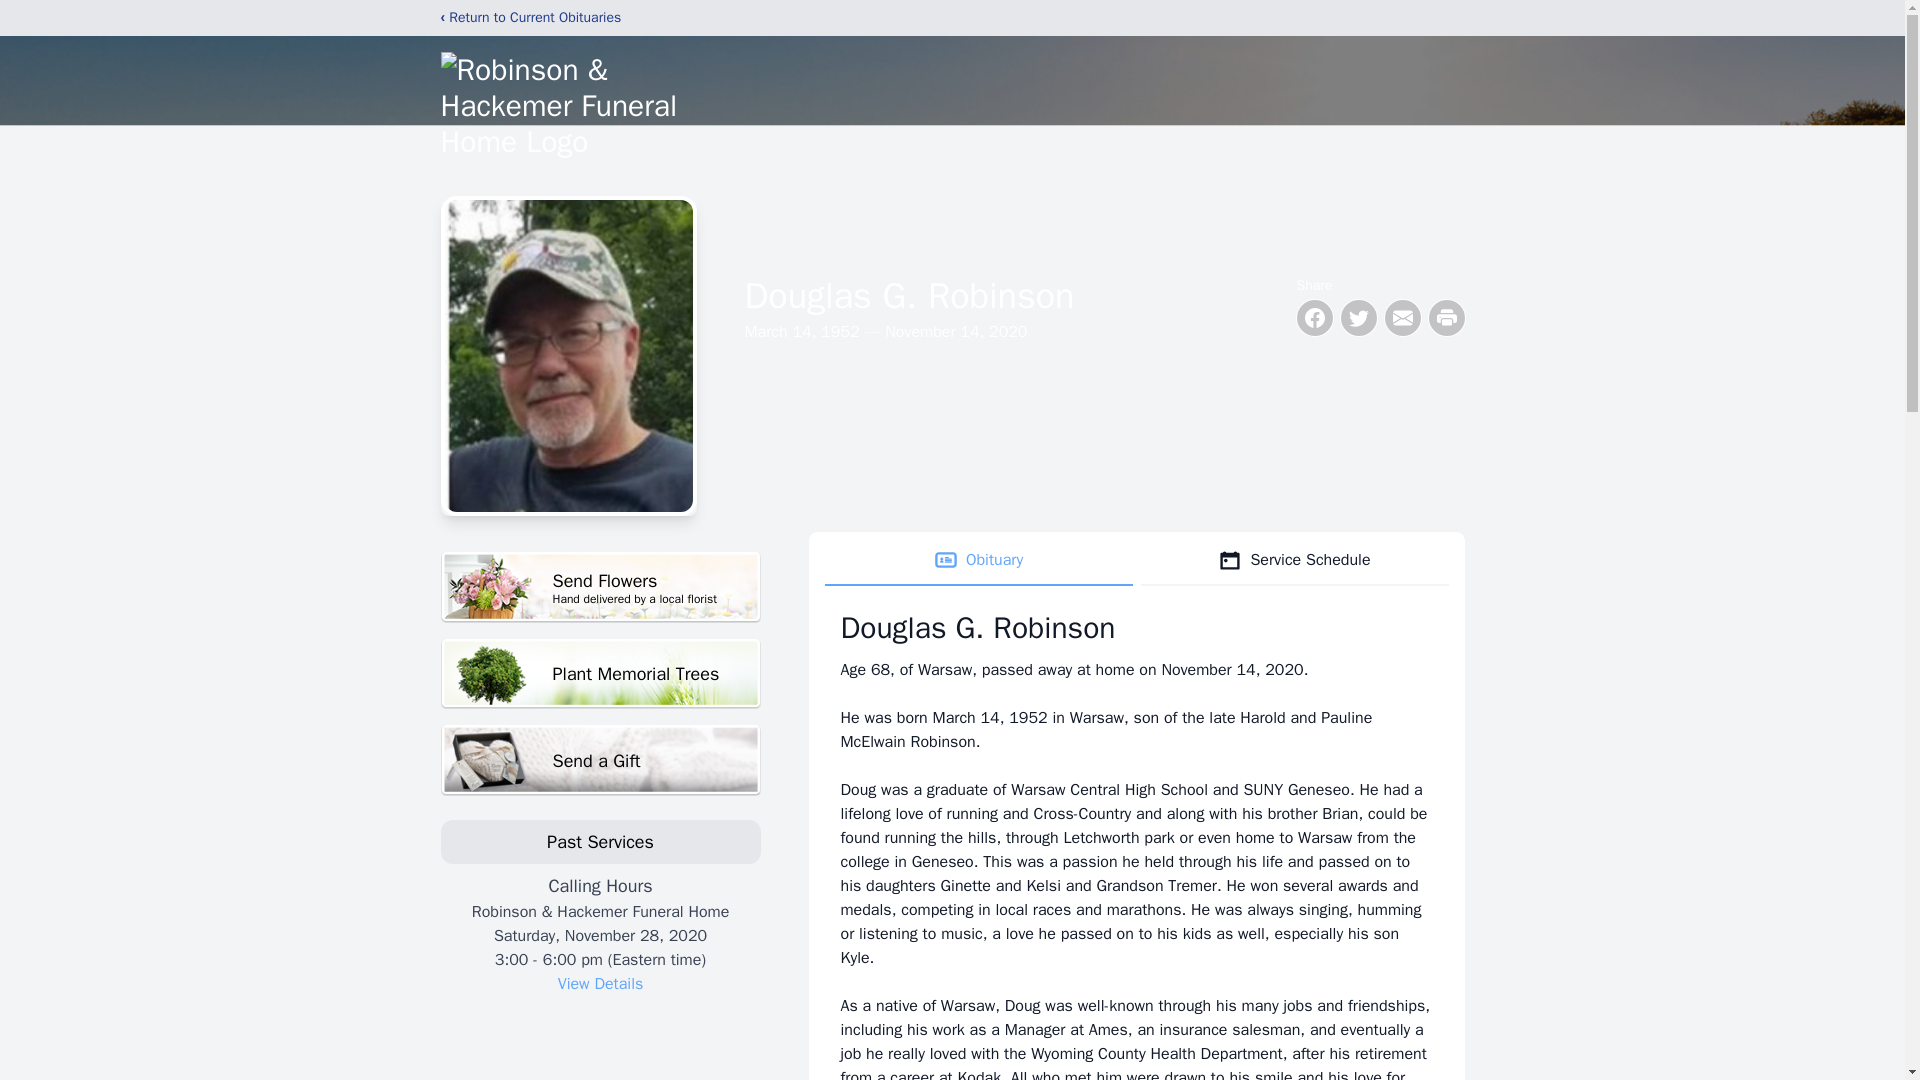 The image size is (1920, 1080). Describe the element at coordinates (600, 587) in the screenshot. I see `Obituary` at that location.